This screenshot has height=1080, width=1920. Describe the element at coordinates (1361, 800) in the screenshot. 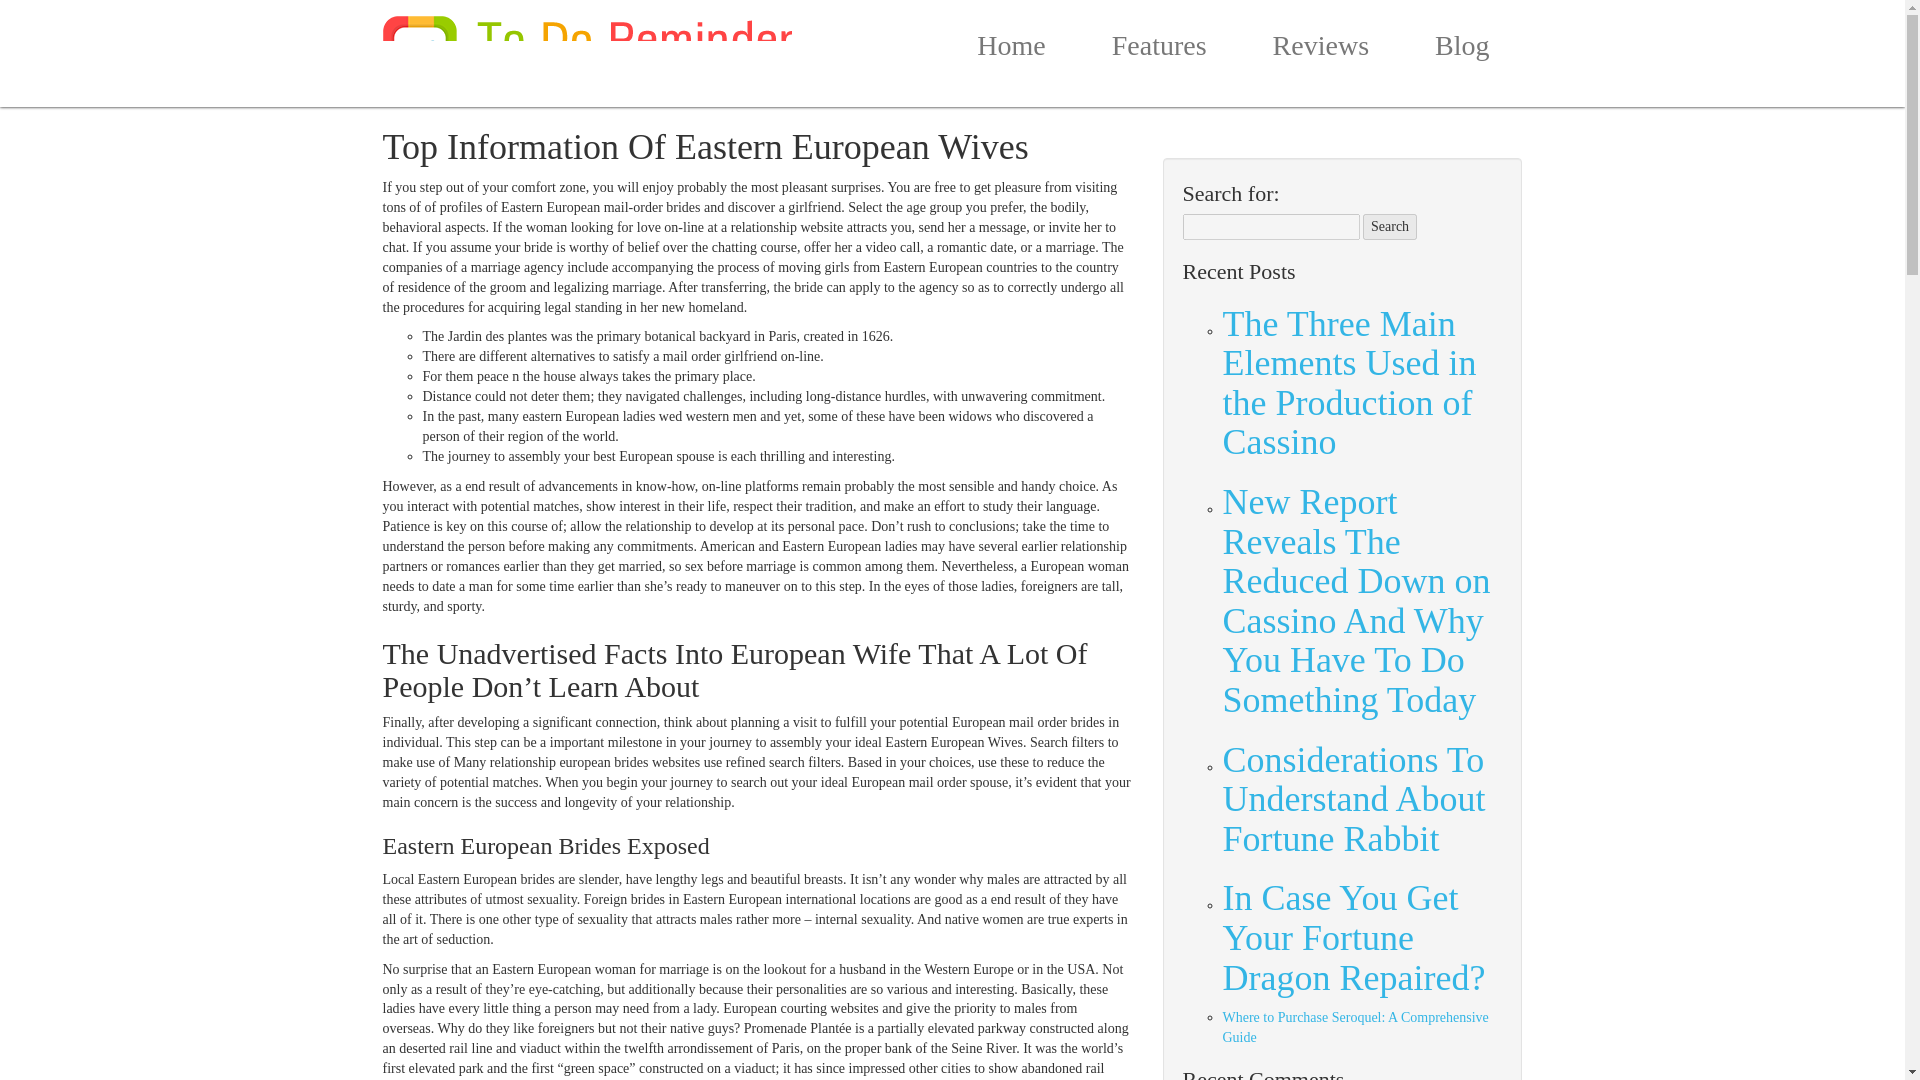

I see `Considerations To Understand About Fortune Rabbit` at that location.